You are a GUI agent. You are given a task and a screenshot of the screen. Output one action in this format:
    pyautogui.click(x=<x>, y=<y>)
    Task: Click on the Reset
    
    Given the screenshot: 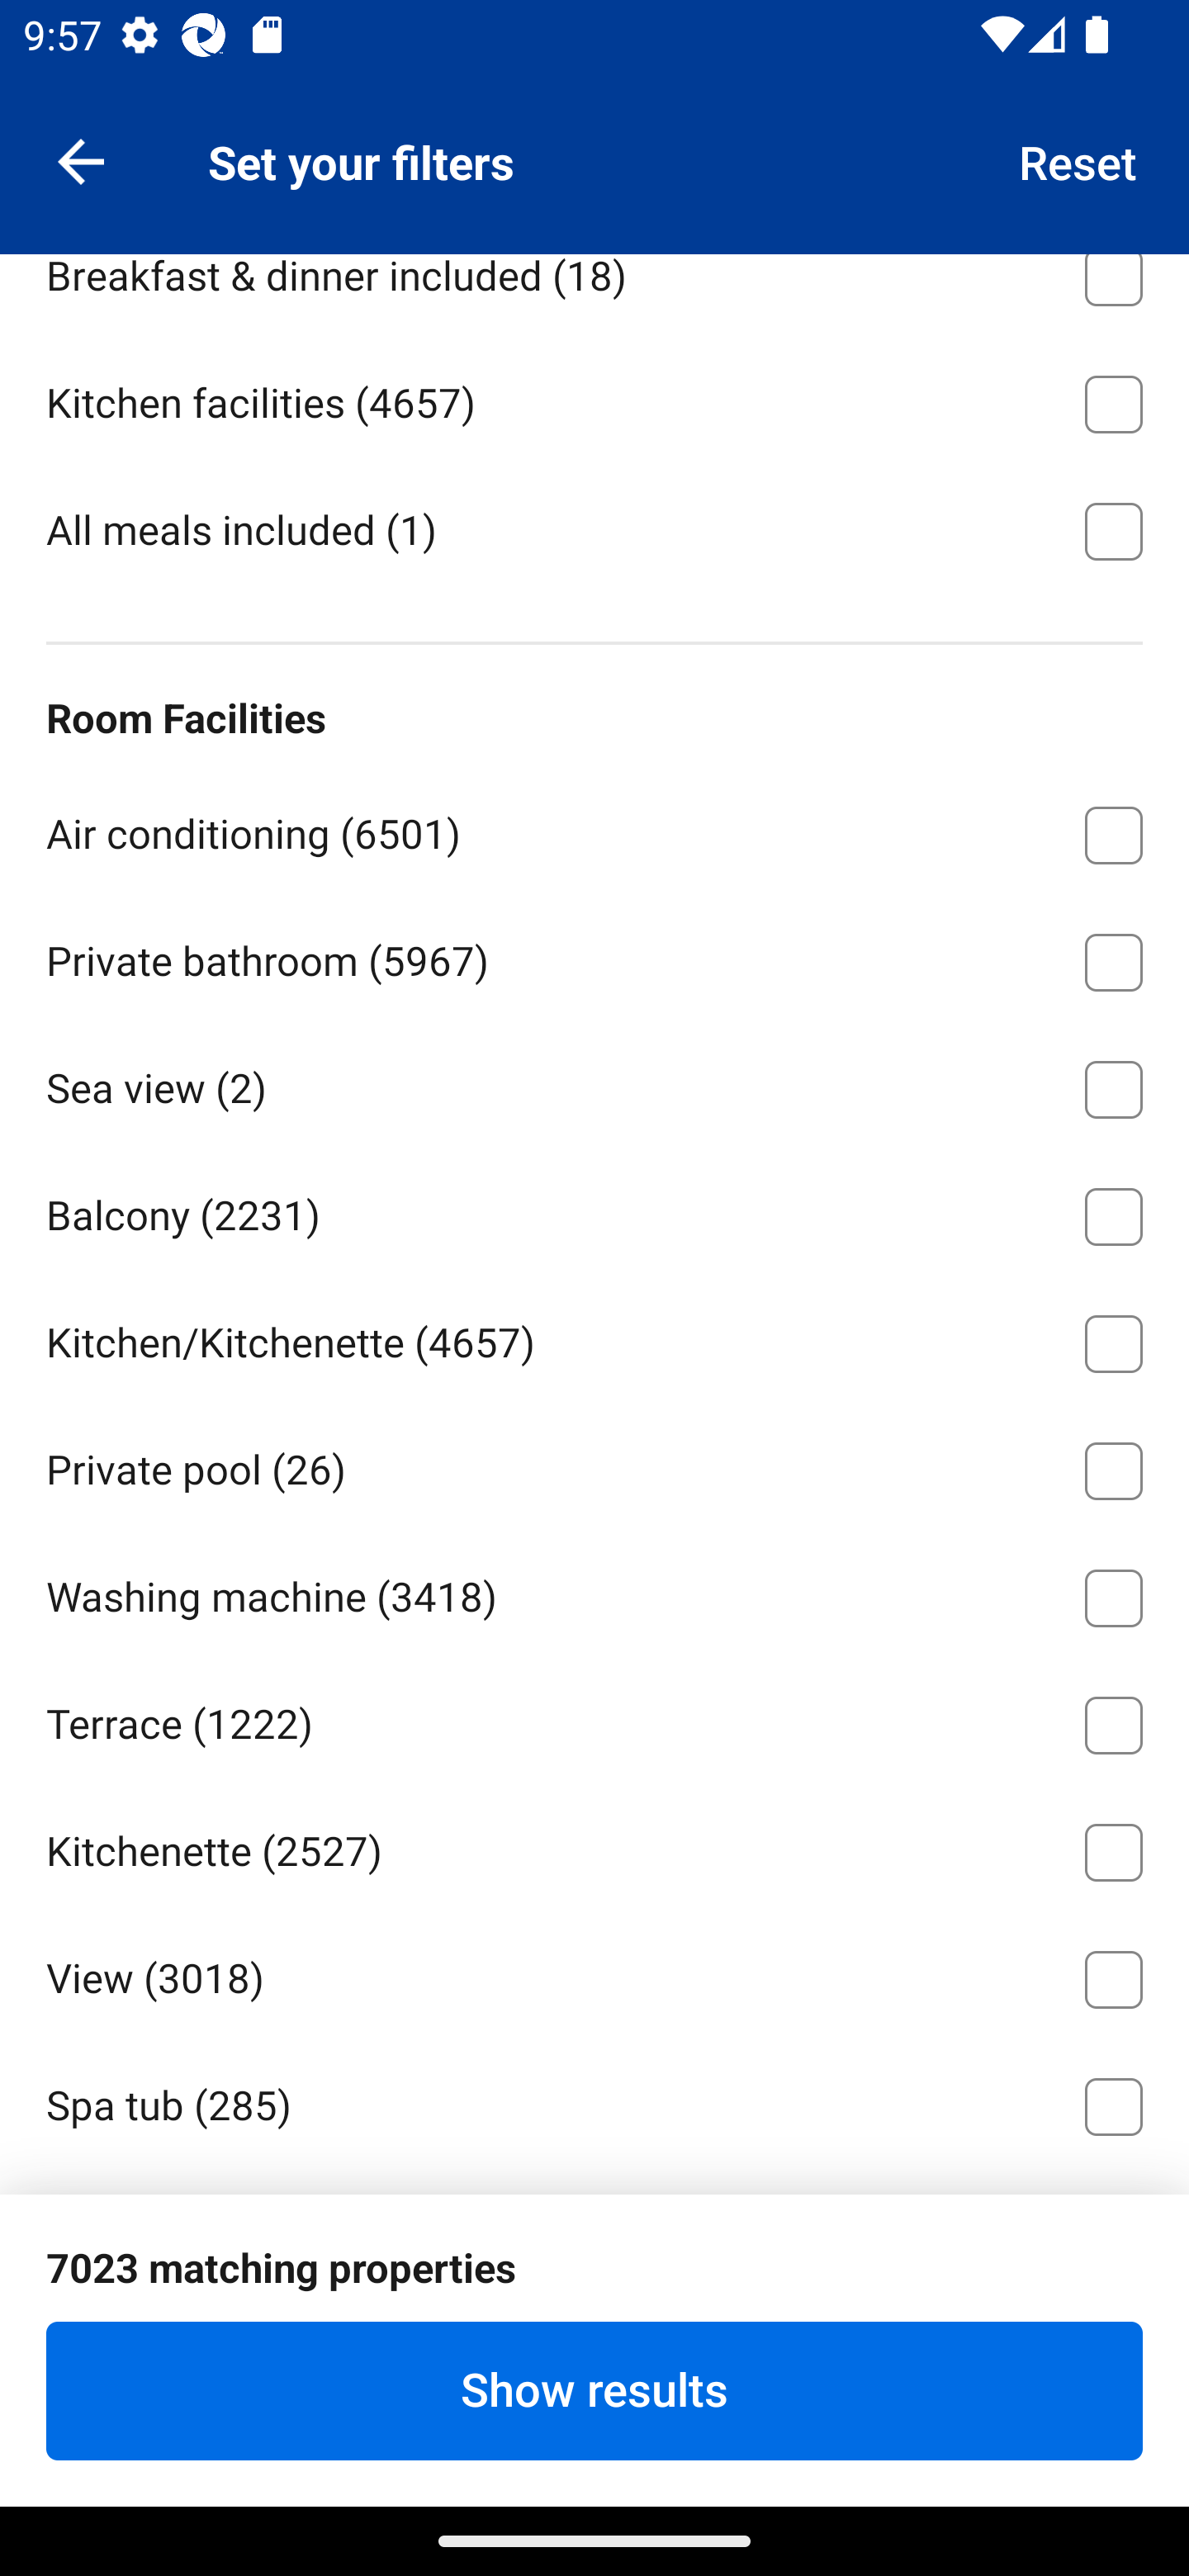 What is the action you would take?
    pyautogui.click(x=1078, y=160)
    